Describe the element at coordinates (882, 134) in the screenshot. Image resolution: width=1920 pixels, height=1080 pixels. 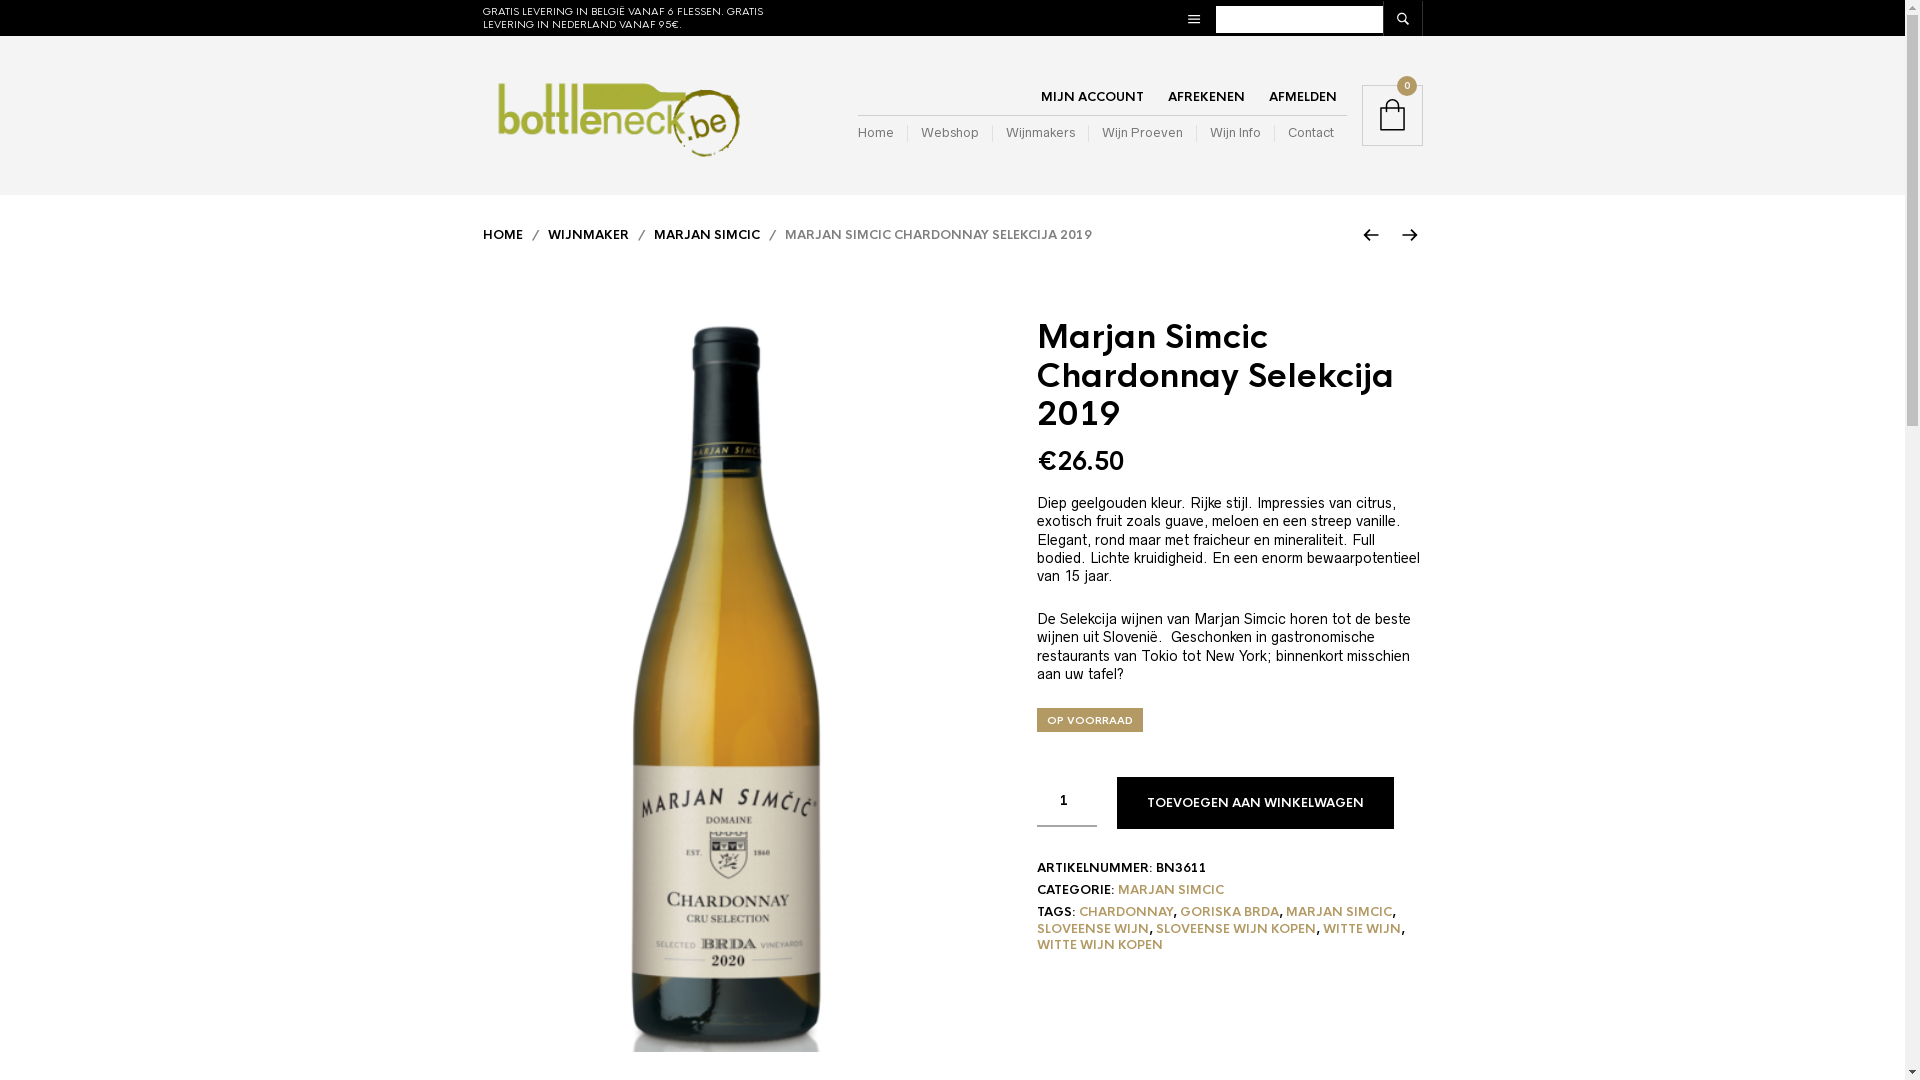
I see `Home` at that location.